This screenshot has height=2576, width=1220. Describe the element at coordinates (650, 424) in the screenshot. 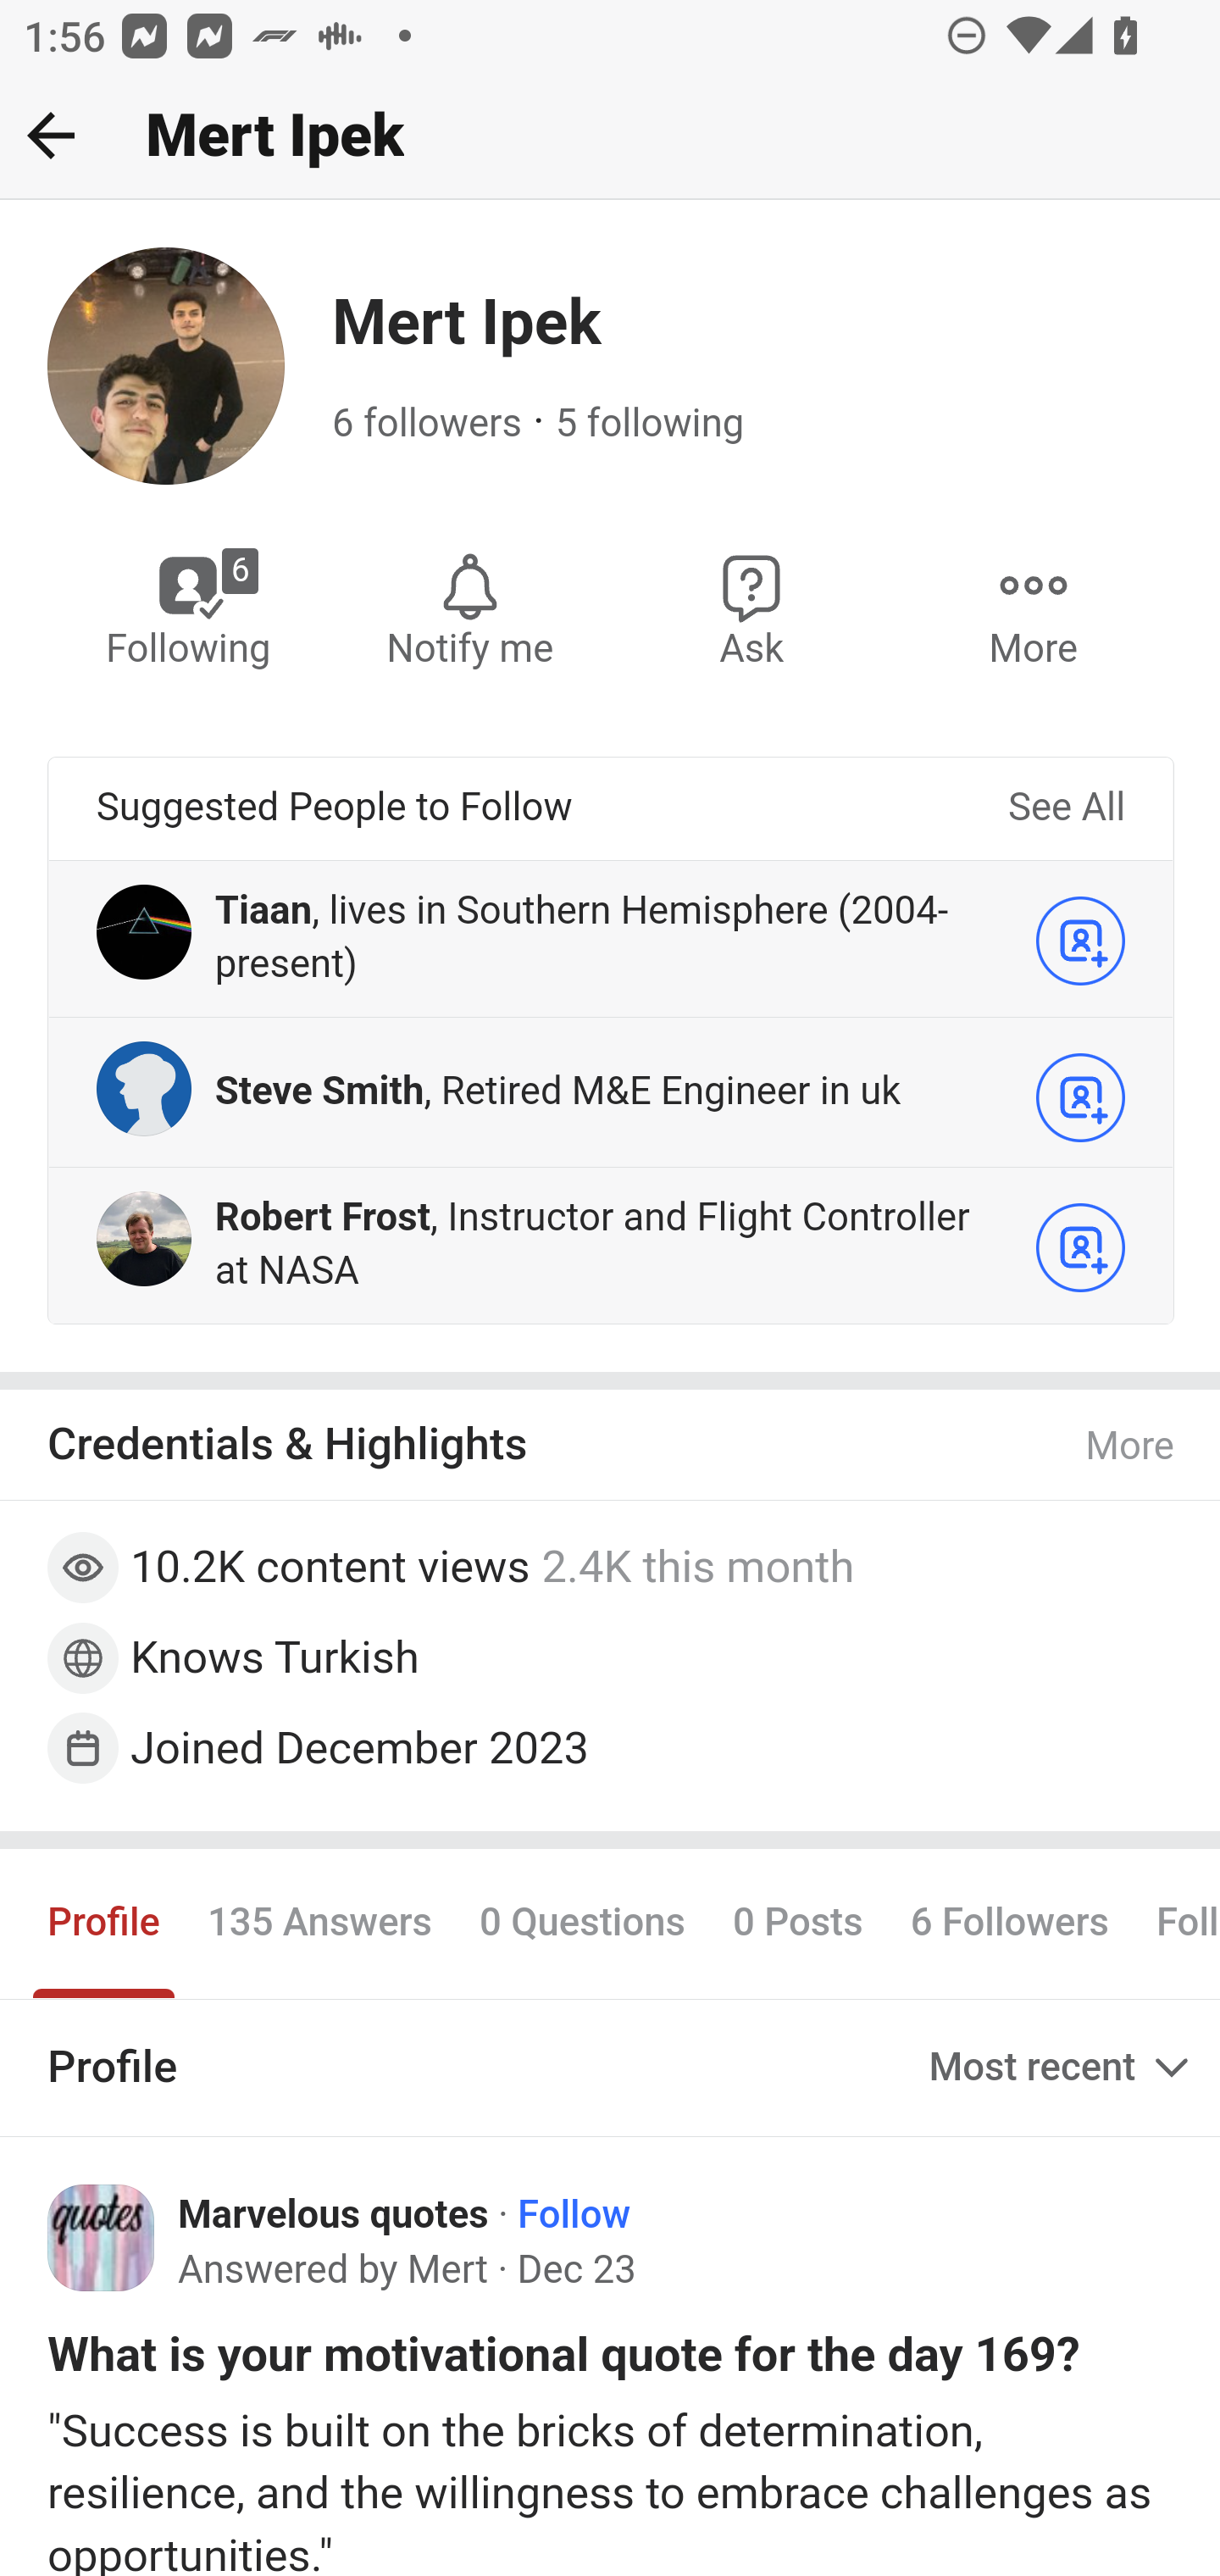

I see `5 following` at that location.